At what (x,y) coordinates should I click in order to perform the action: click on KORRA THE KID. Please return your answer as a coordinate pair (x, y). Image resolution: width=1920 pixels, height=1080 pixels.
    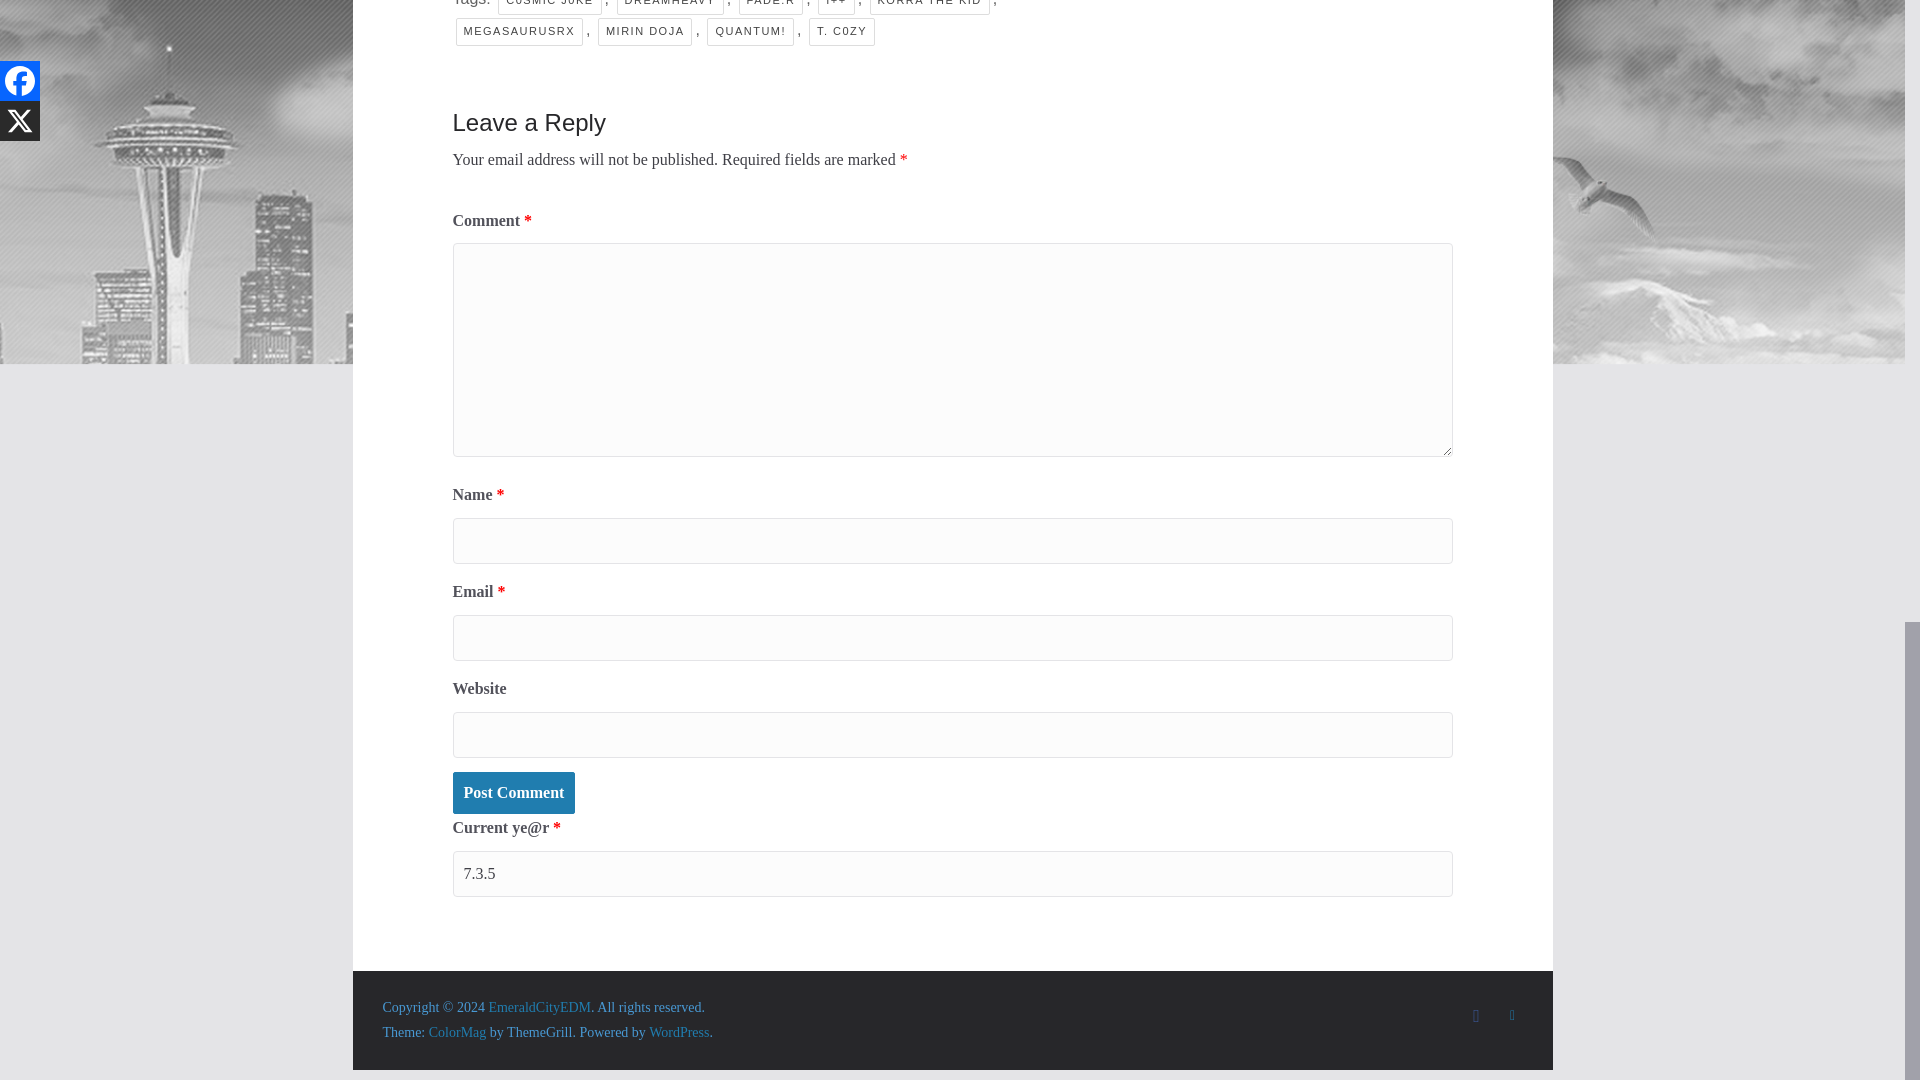
    Looking at the image, I should click on (930, 8).